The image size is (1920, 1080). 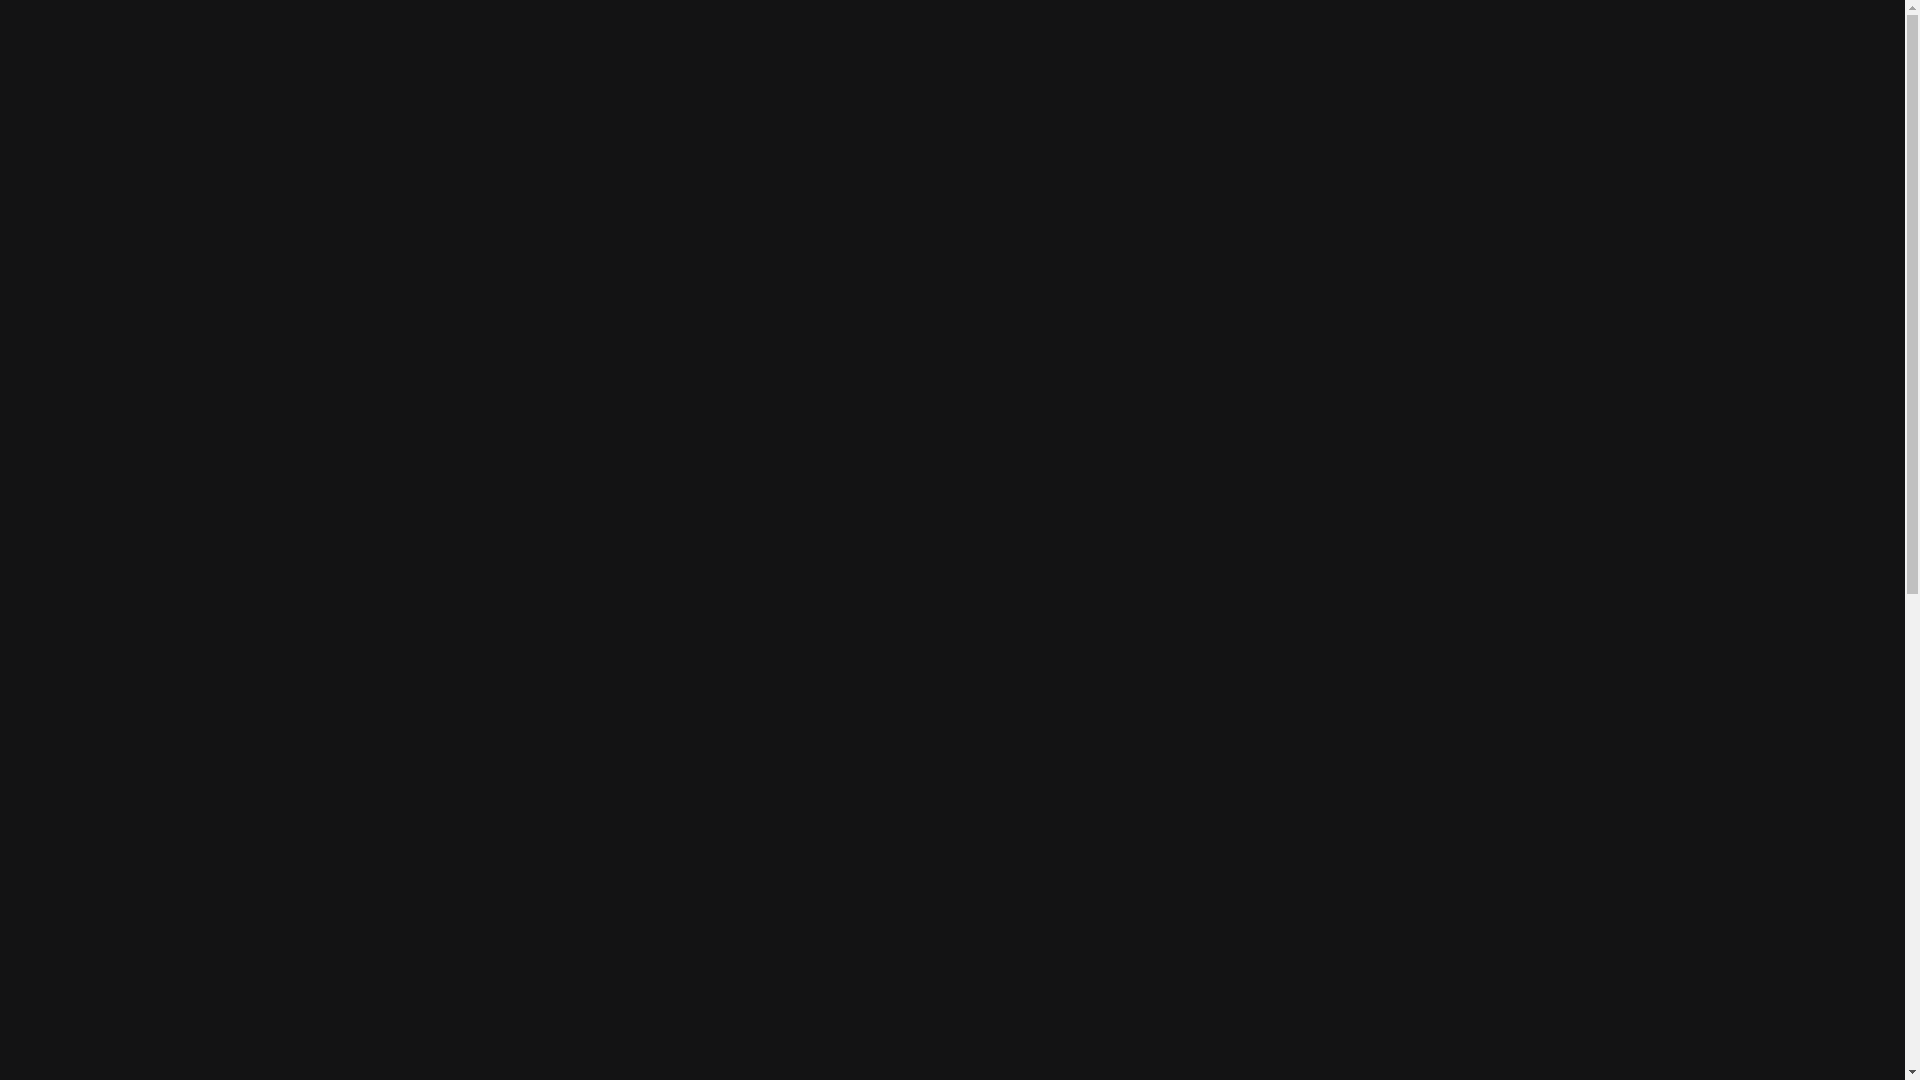 What do you see at coordinates (993, 69) in the screenshot?
I see `Resources & Wellbeing` at bounding box center [993, 69].